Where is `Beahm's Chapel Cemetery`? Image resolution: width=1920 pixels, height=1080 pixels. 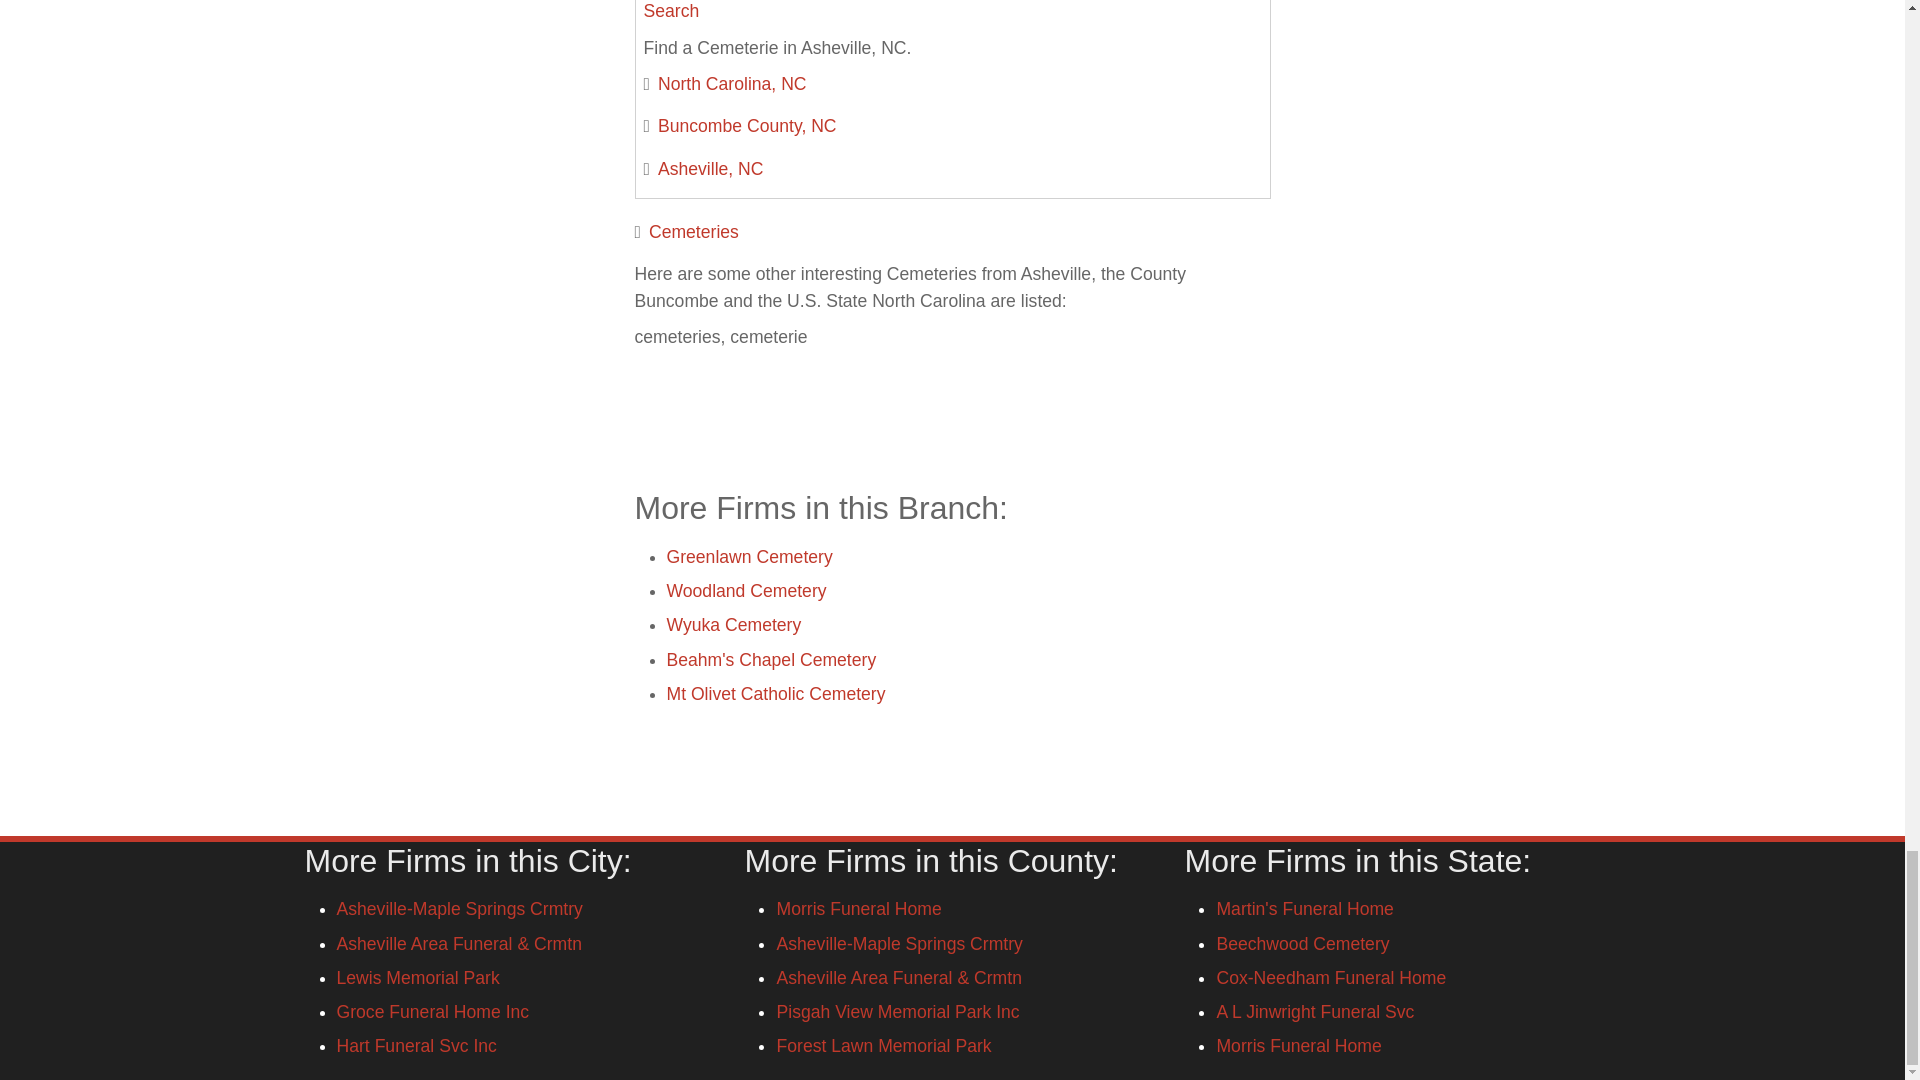 Beahm's Chapel Cemetery is located at coordinates (770, 660).